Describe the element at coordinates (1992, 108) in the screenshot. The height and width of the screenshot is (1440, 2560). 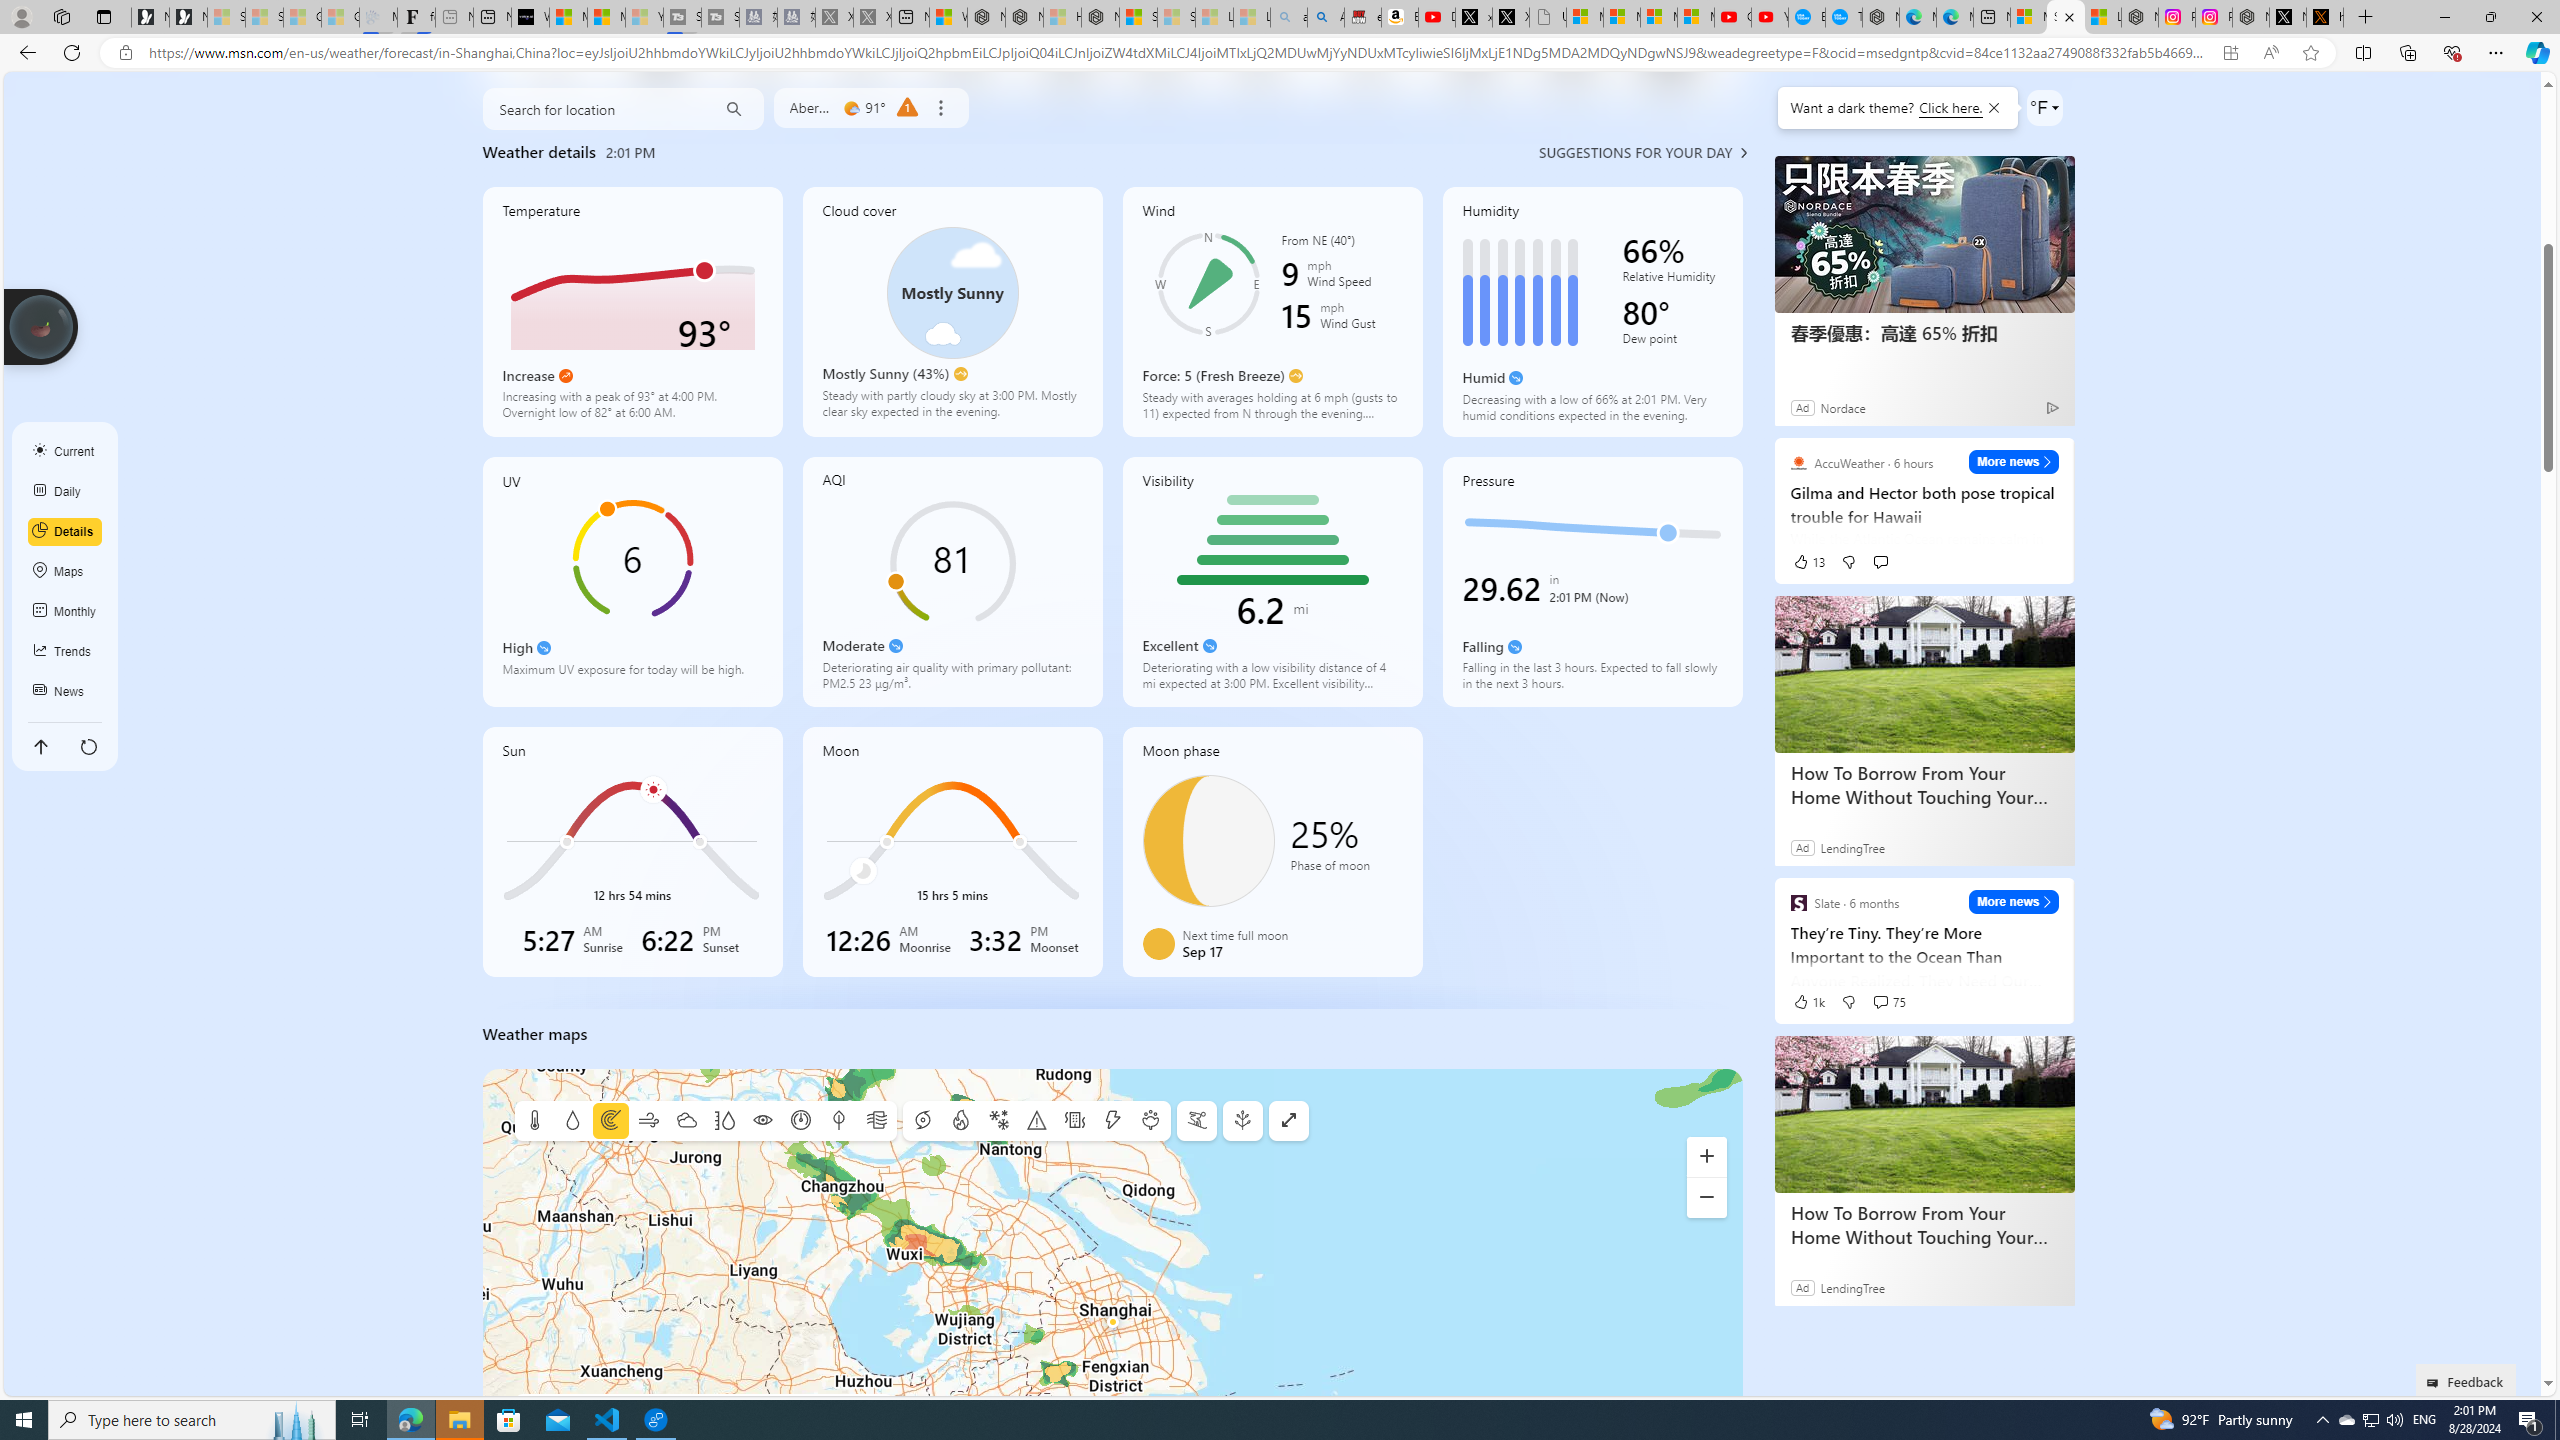
I see `Class: BubbleMessageCloseIcon-DS-EntryPoint1-1` at that location.